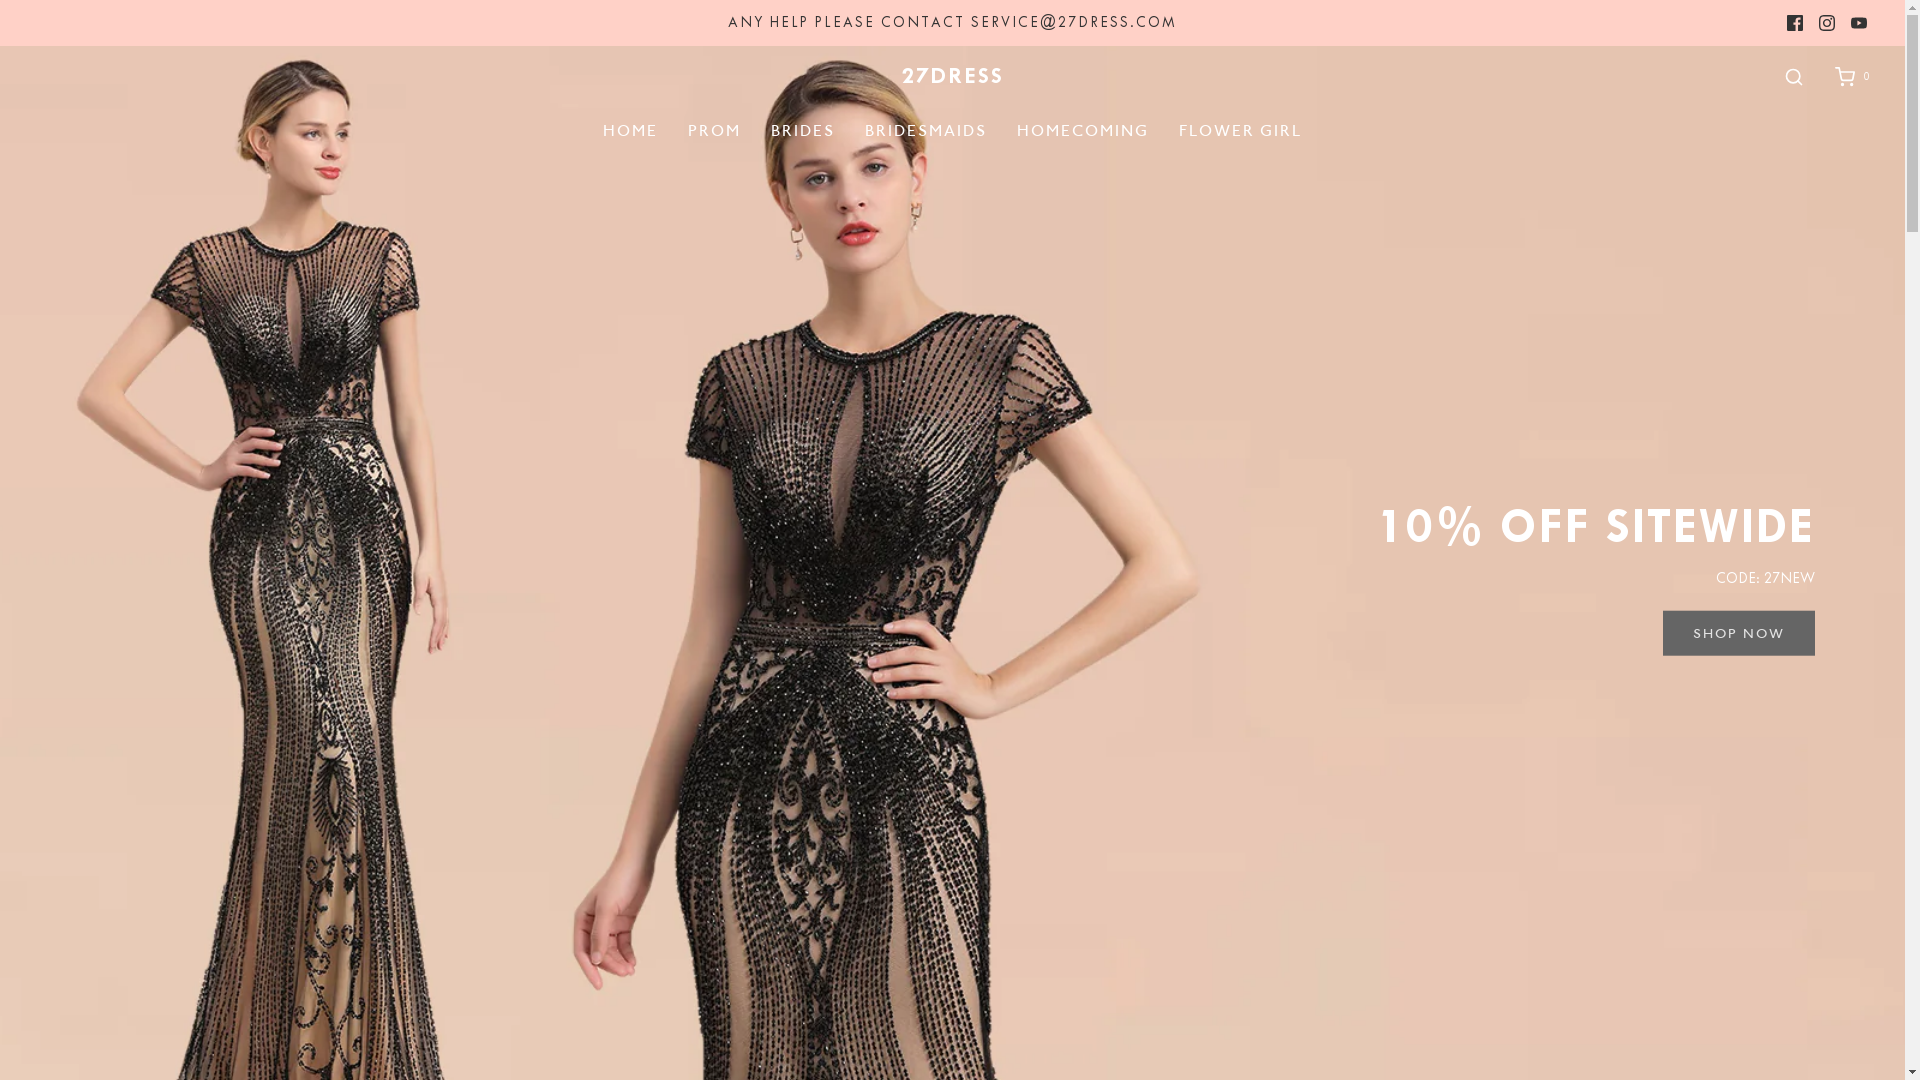  Describe the element at coordinates (630, 131) in the screenshot. I see `HOME` at that location.